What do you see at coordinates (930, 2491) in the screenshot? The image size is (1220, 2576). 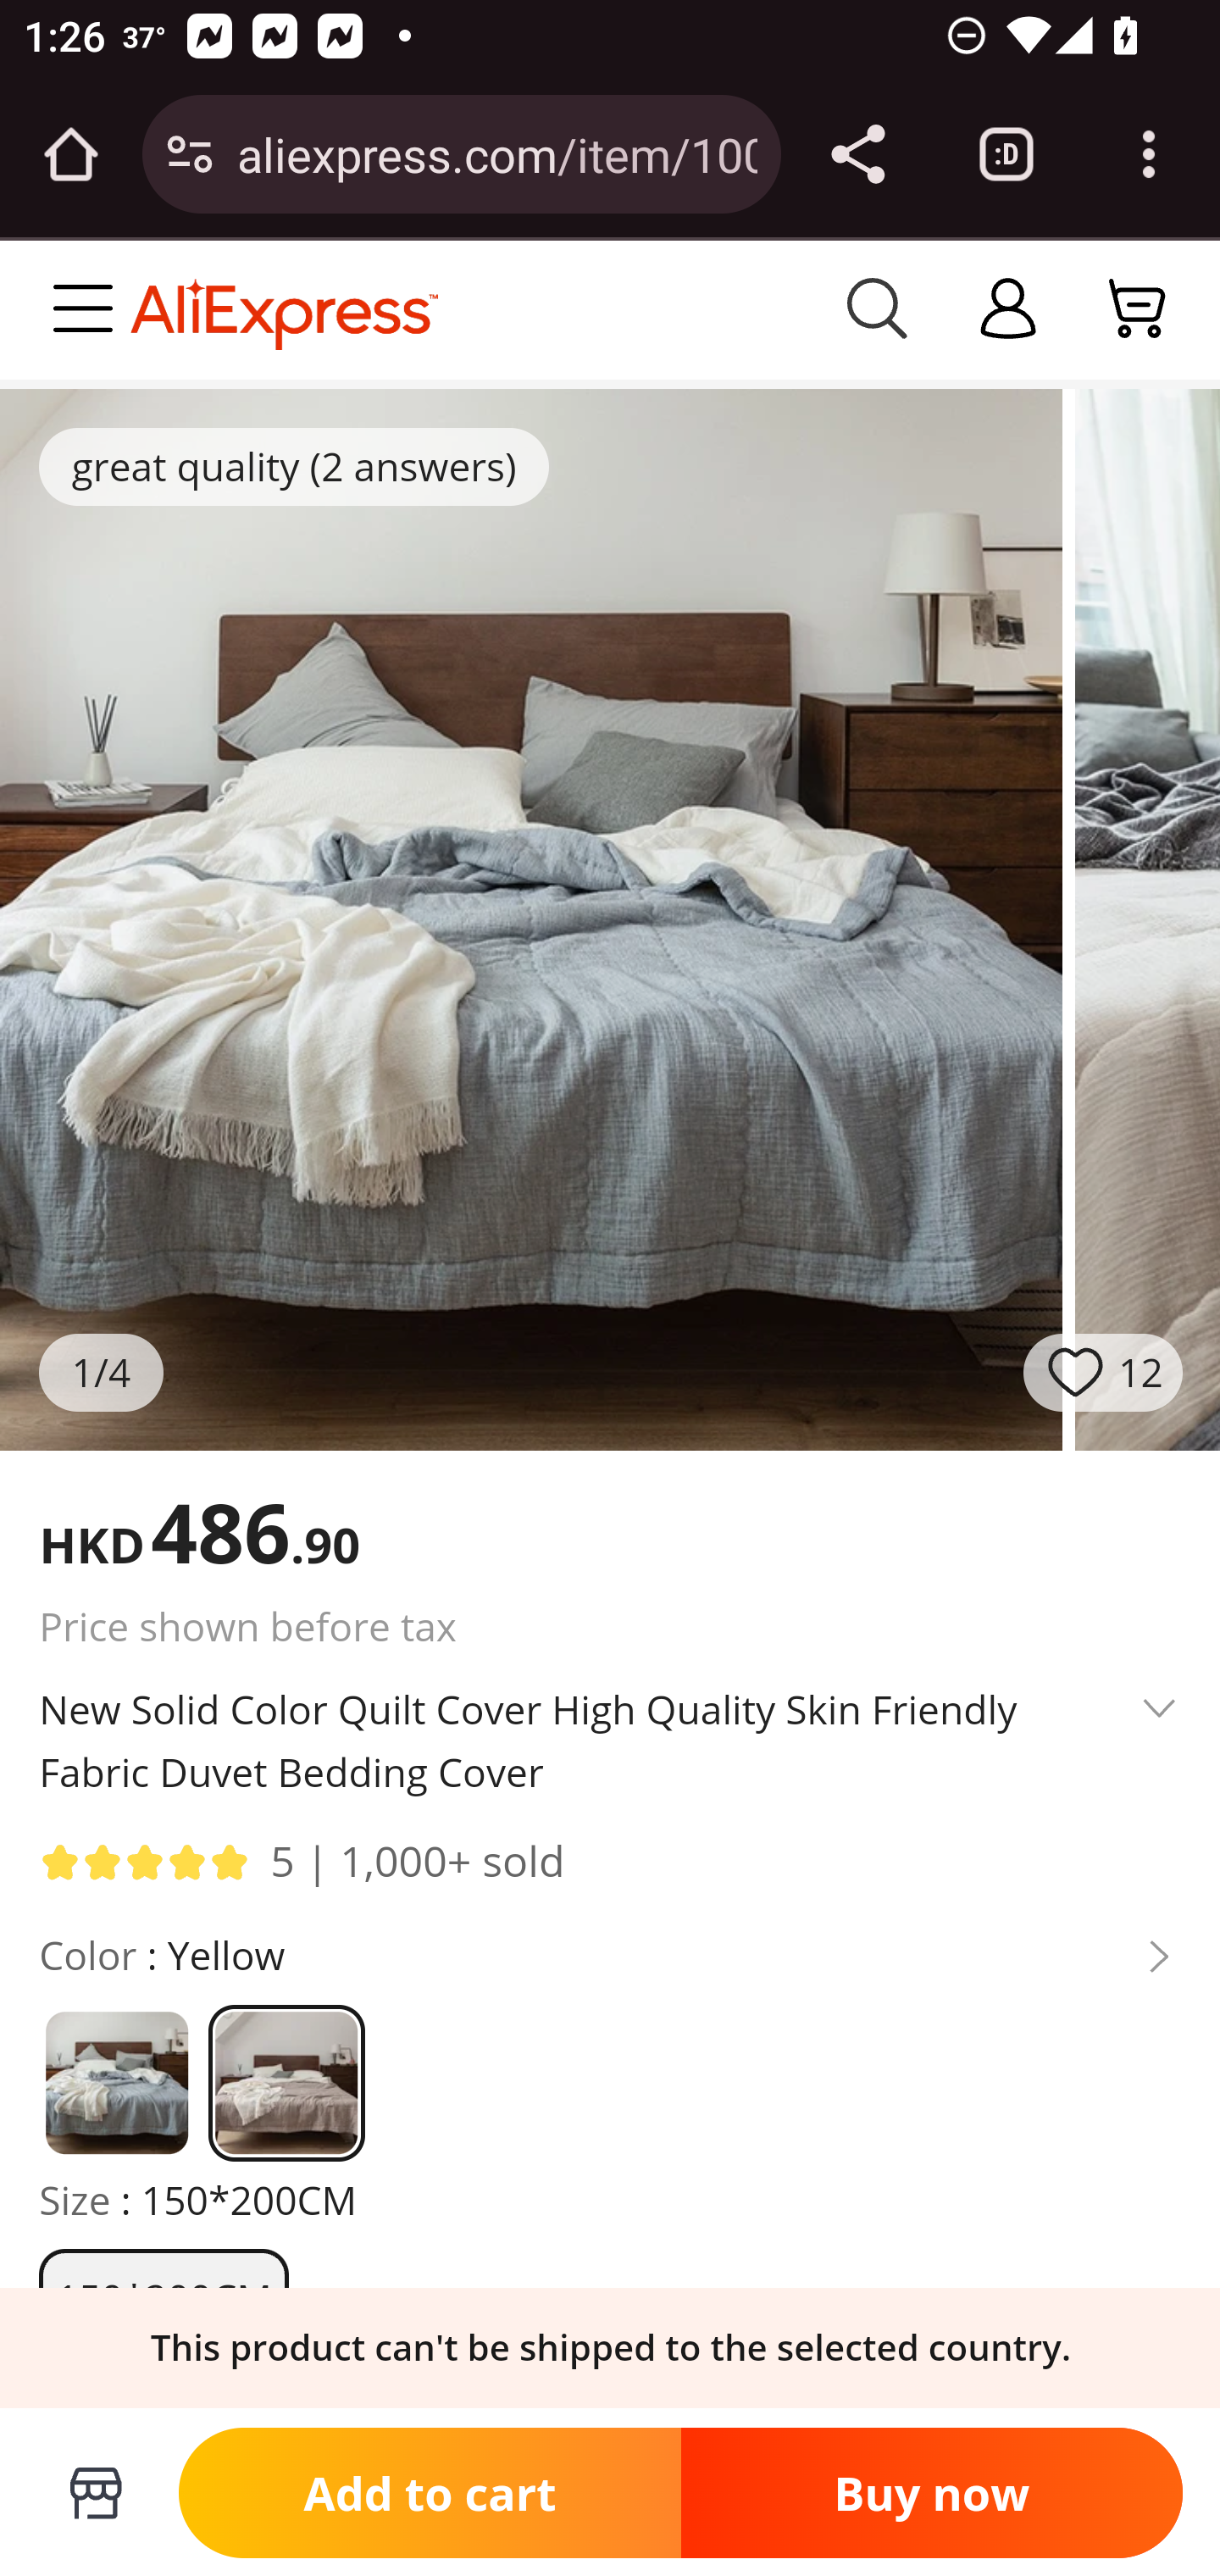 I see `Buy now` at bounding box center [930, 2491].